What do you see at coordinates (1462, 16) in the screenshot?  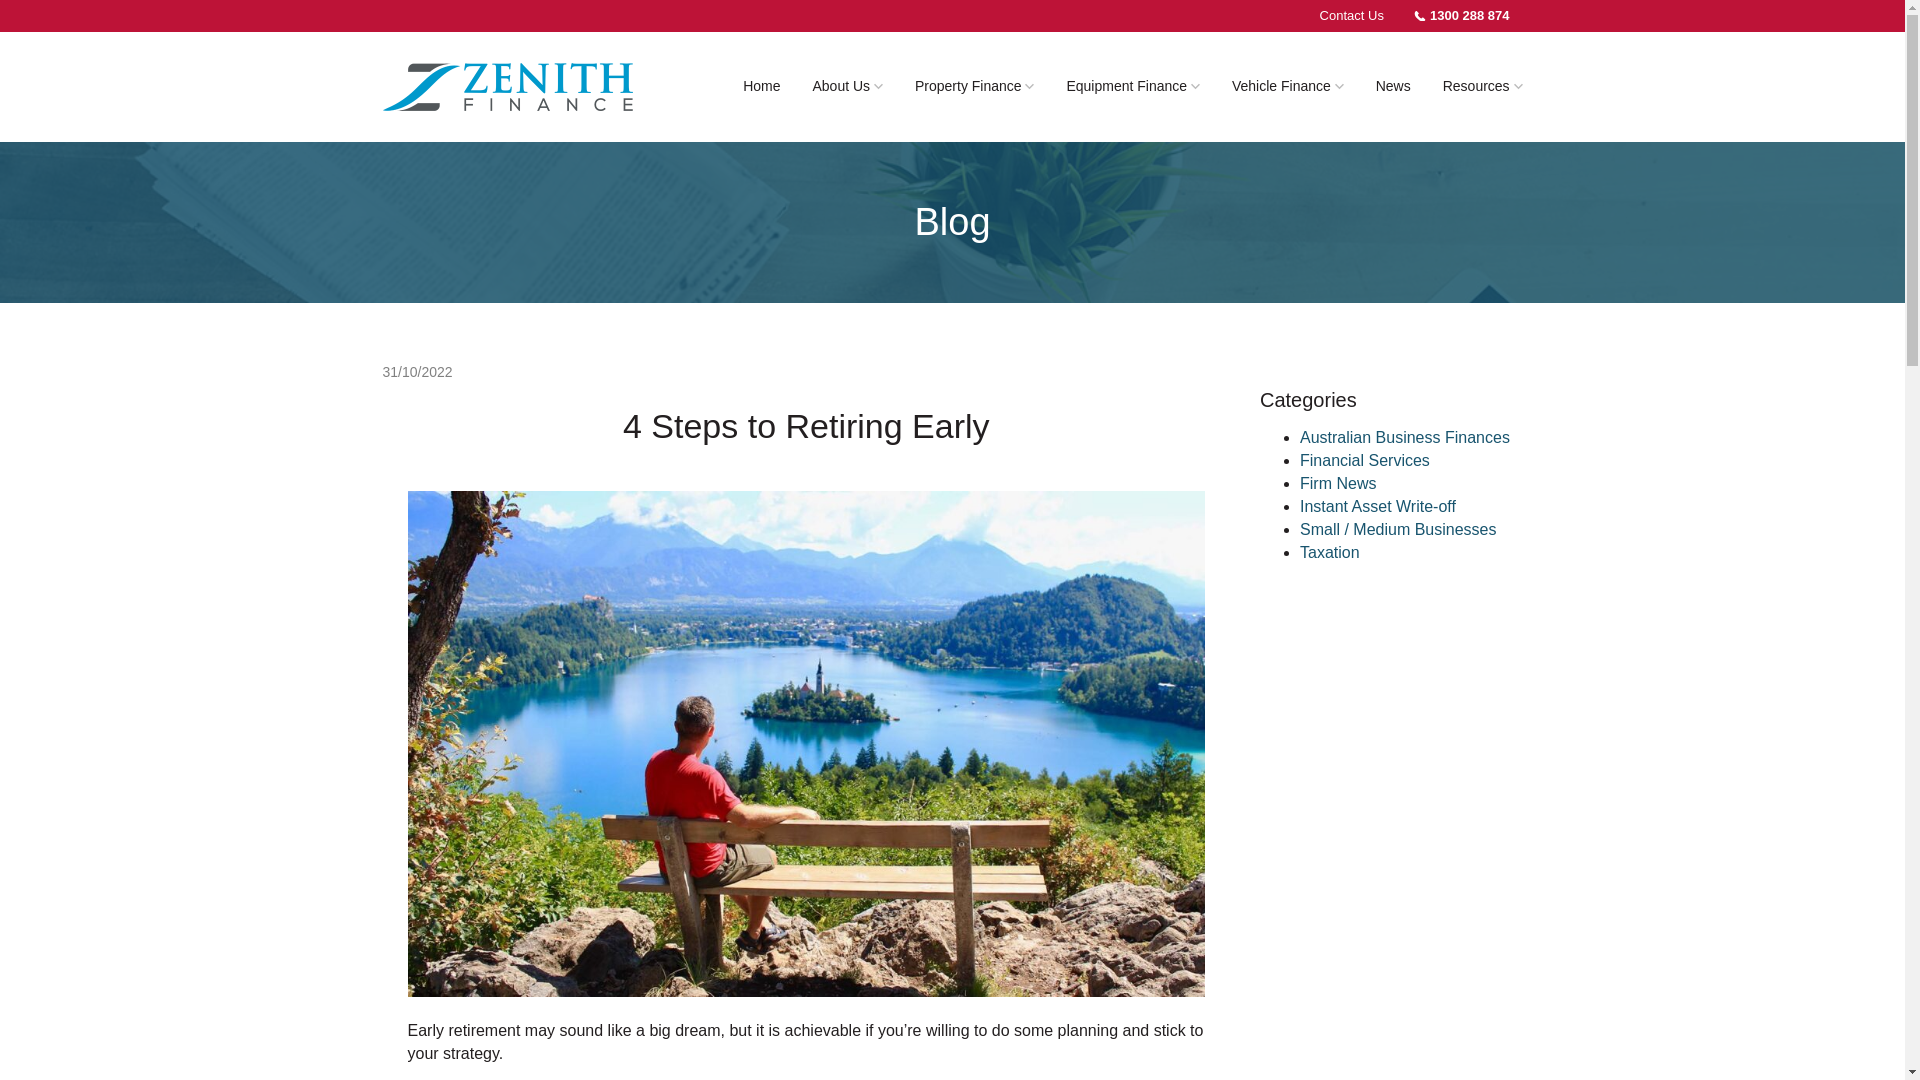 I see `1300 288 874` at bounding box center [1462, 16].